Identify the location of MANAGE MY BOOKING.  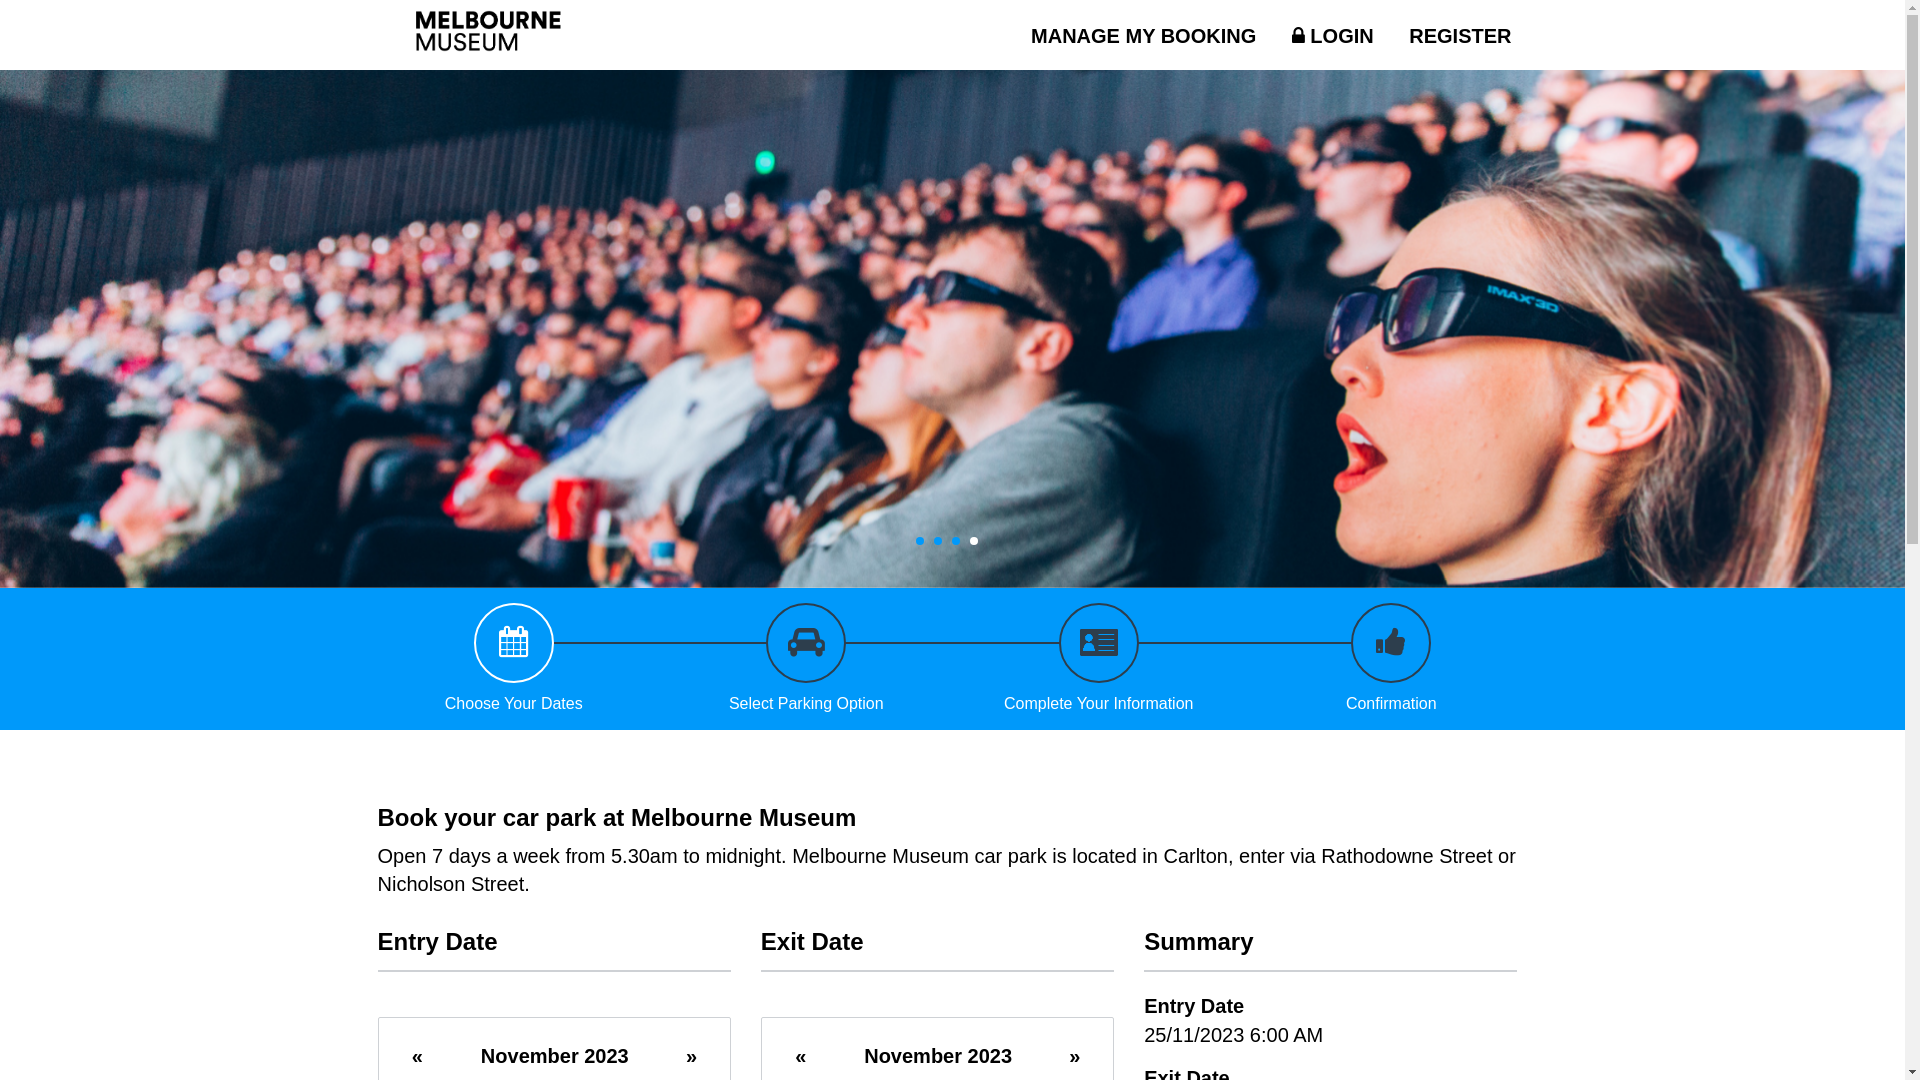
(1144, 35).